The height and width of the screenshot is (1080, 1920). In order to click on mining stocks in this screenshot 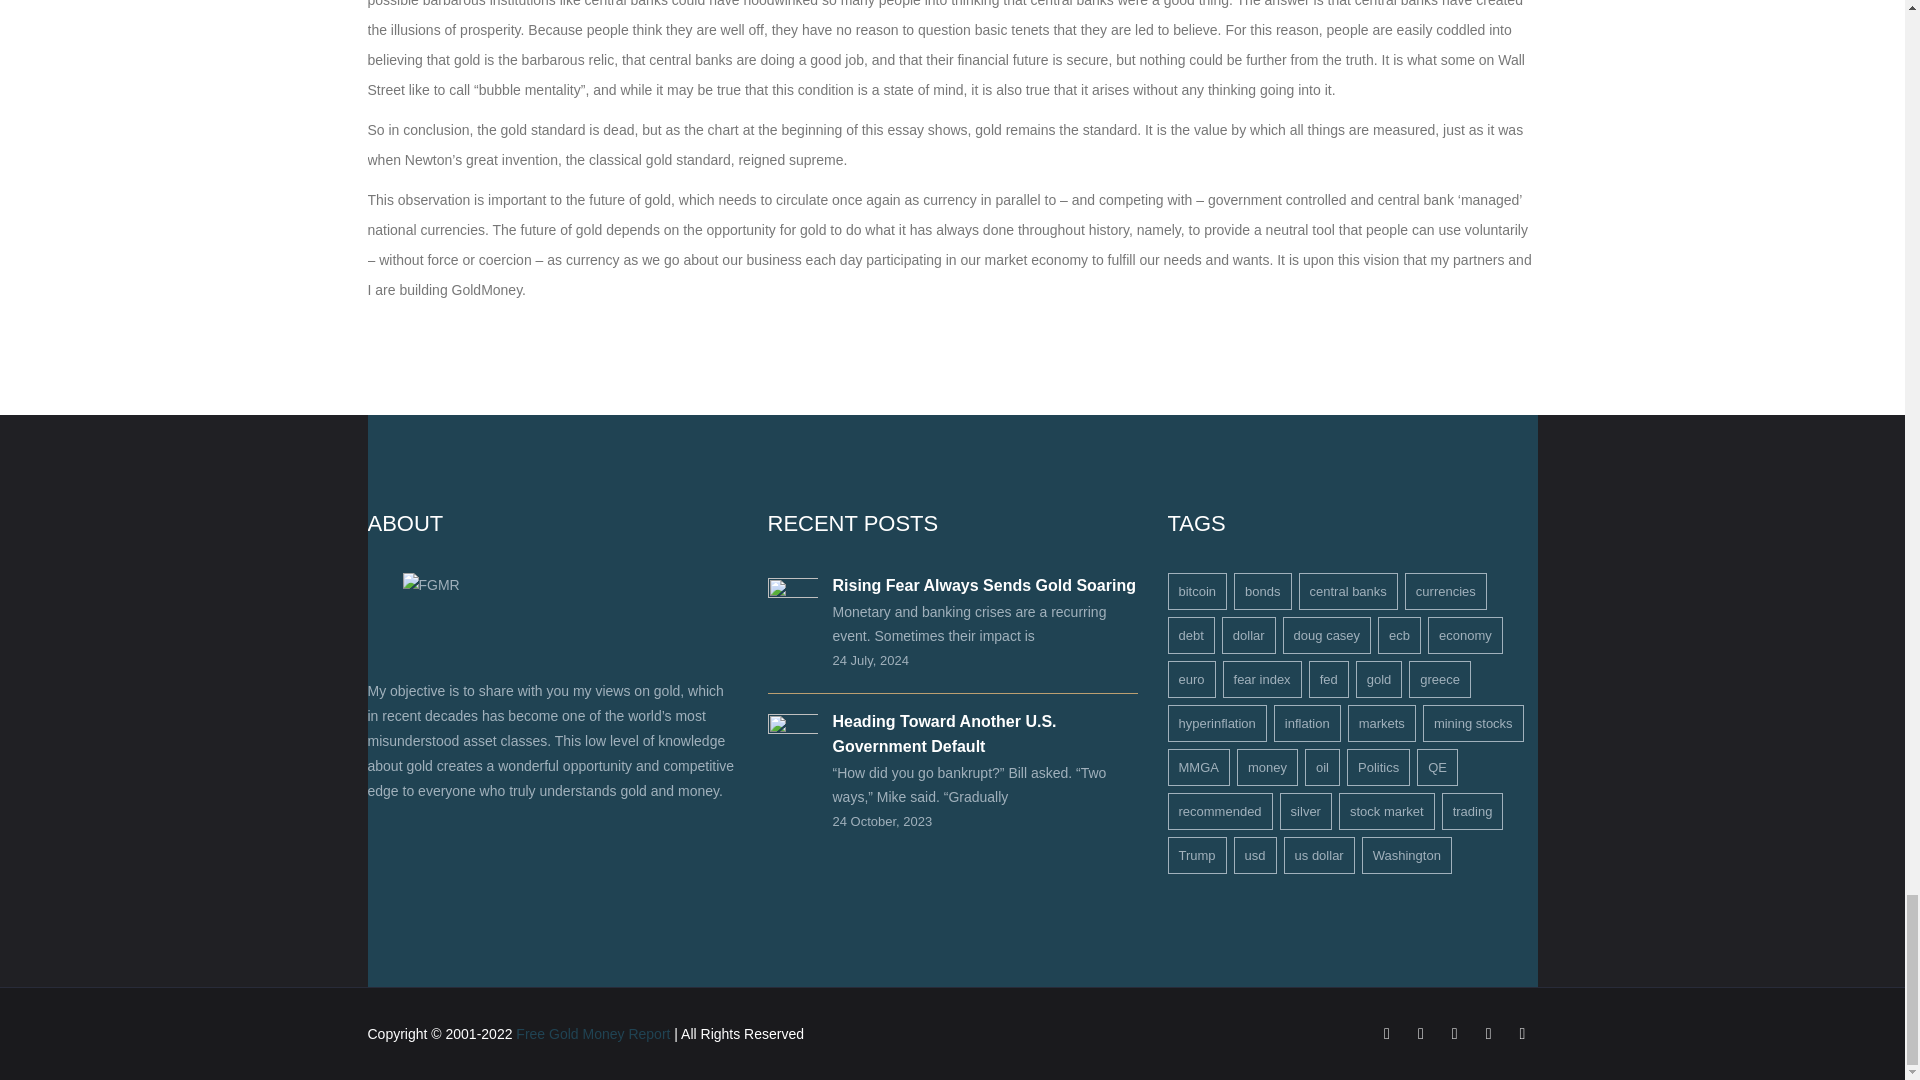, I will do `click(1473, 723)`.